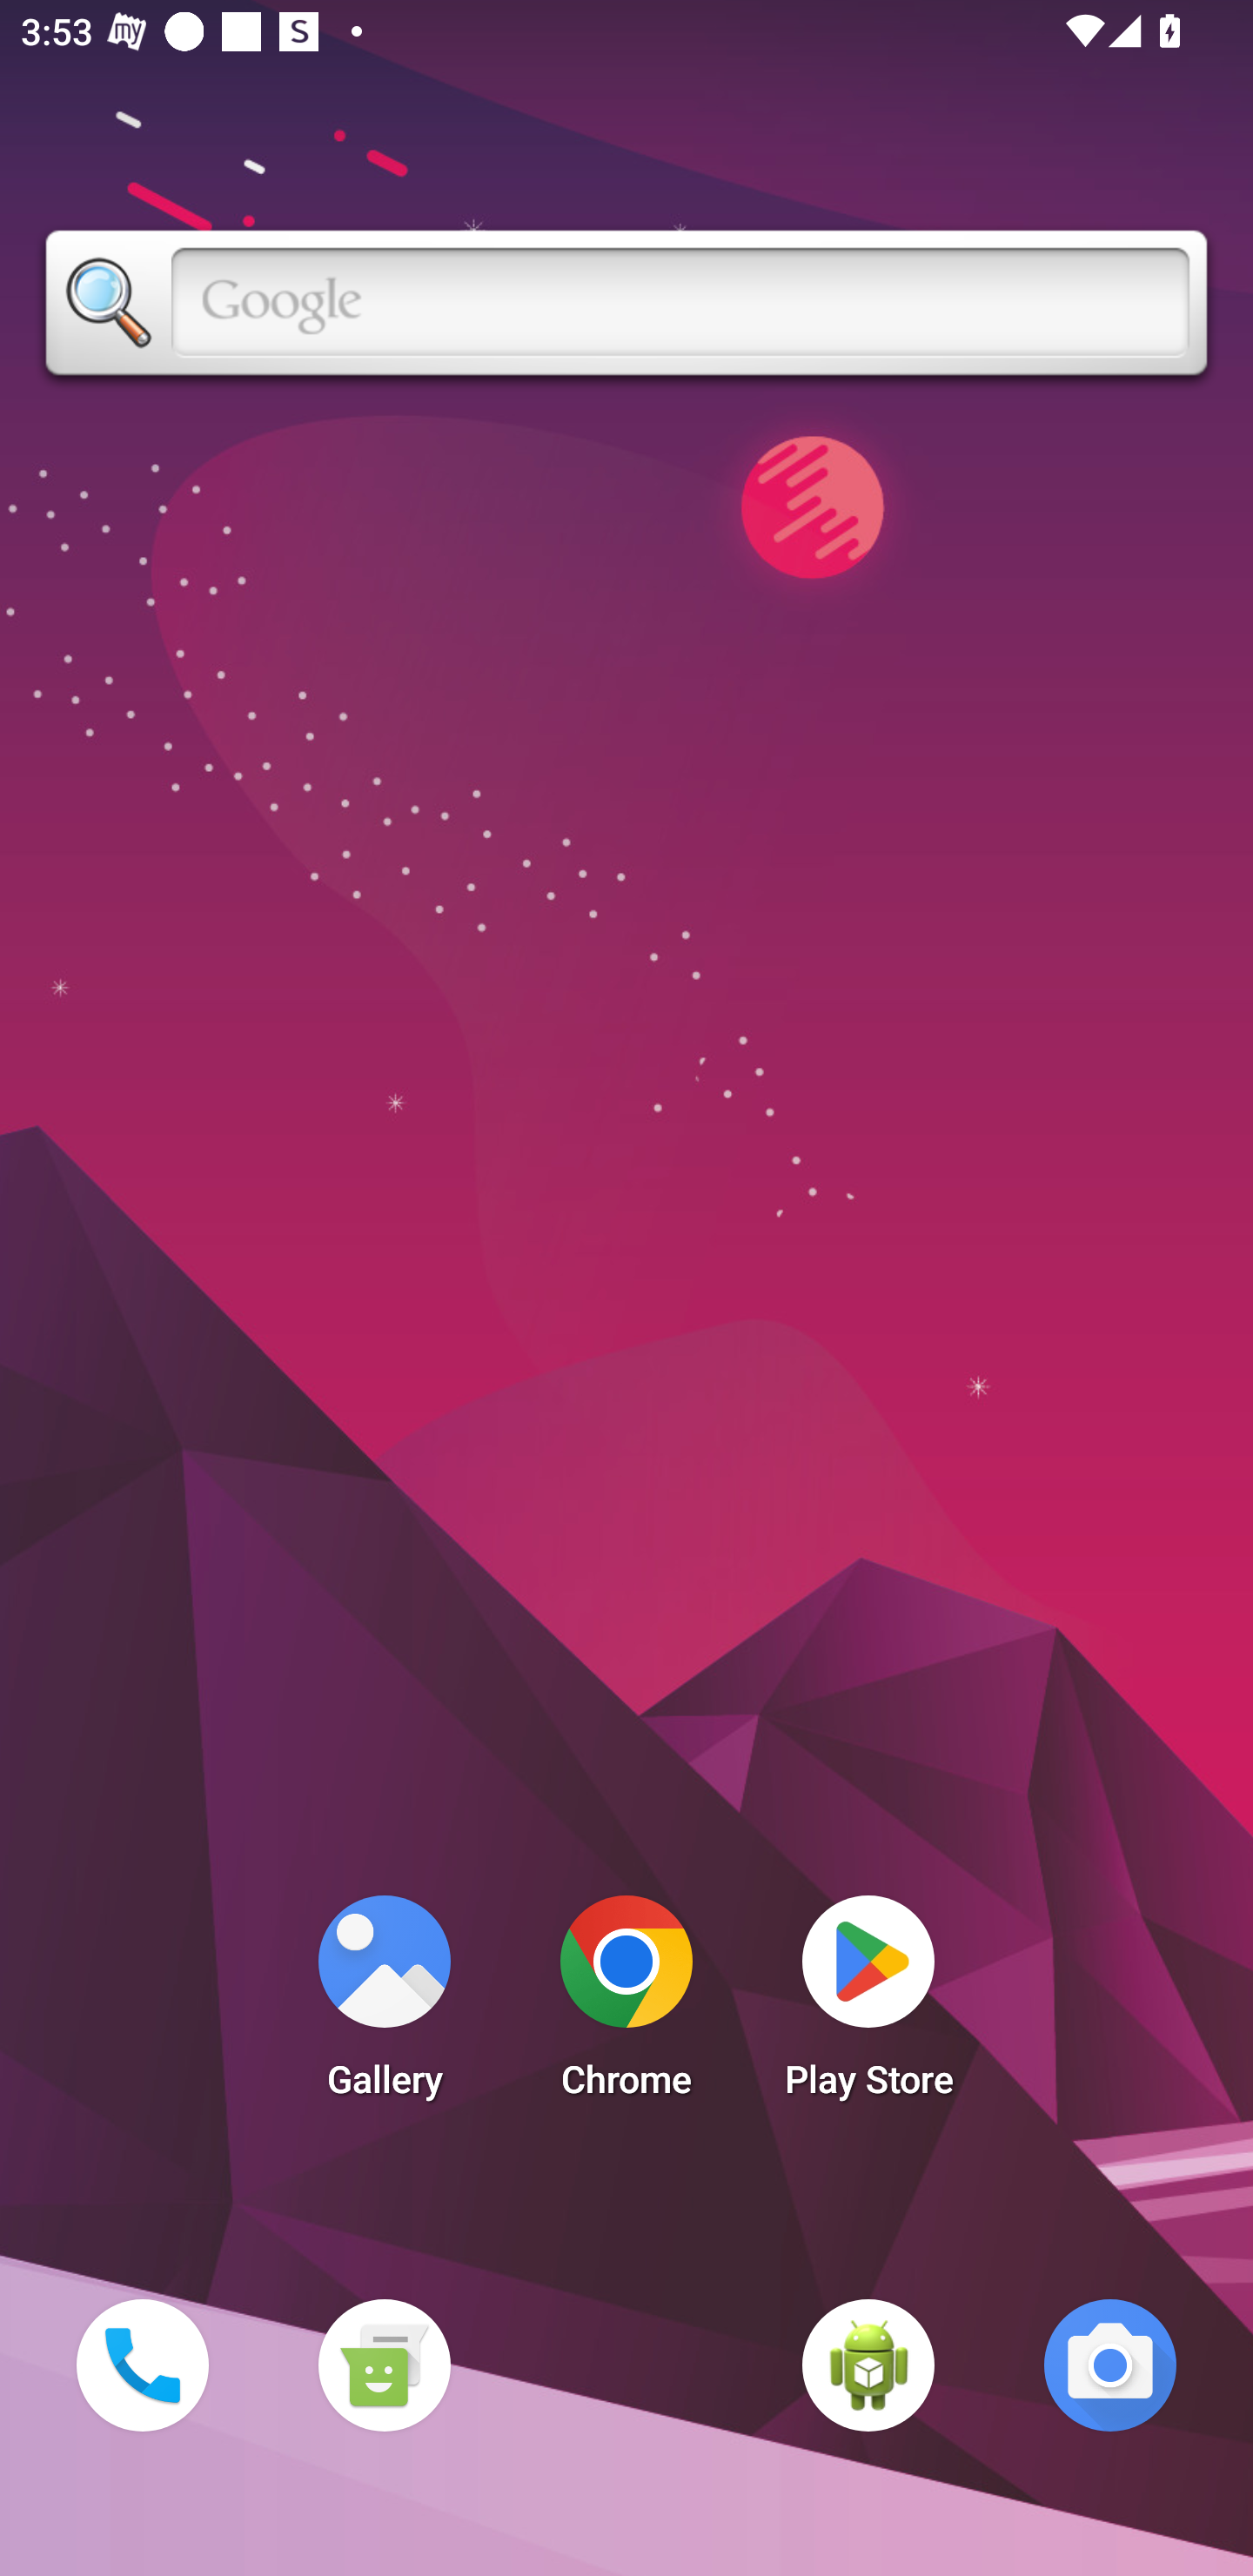 Image resolution: width=1253 pixels, height=2576 pixels. What do you see at coordinates (384, 2005) in the screenshot?
I see `Gallery` at bounding box center [384, 2005].